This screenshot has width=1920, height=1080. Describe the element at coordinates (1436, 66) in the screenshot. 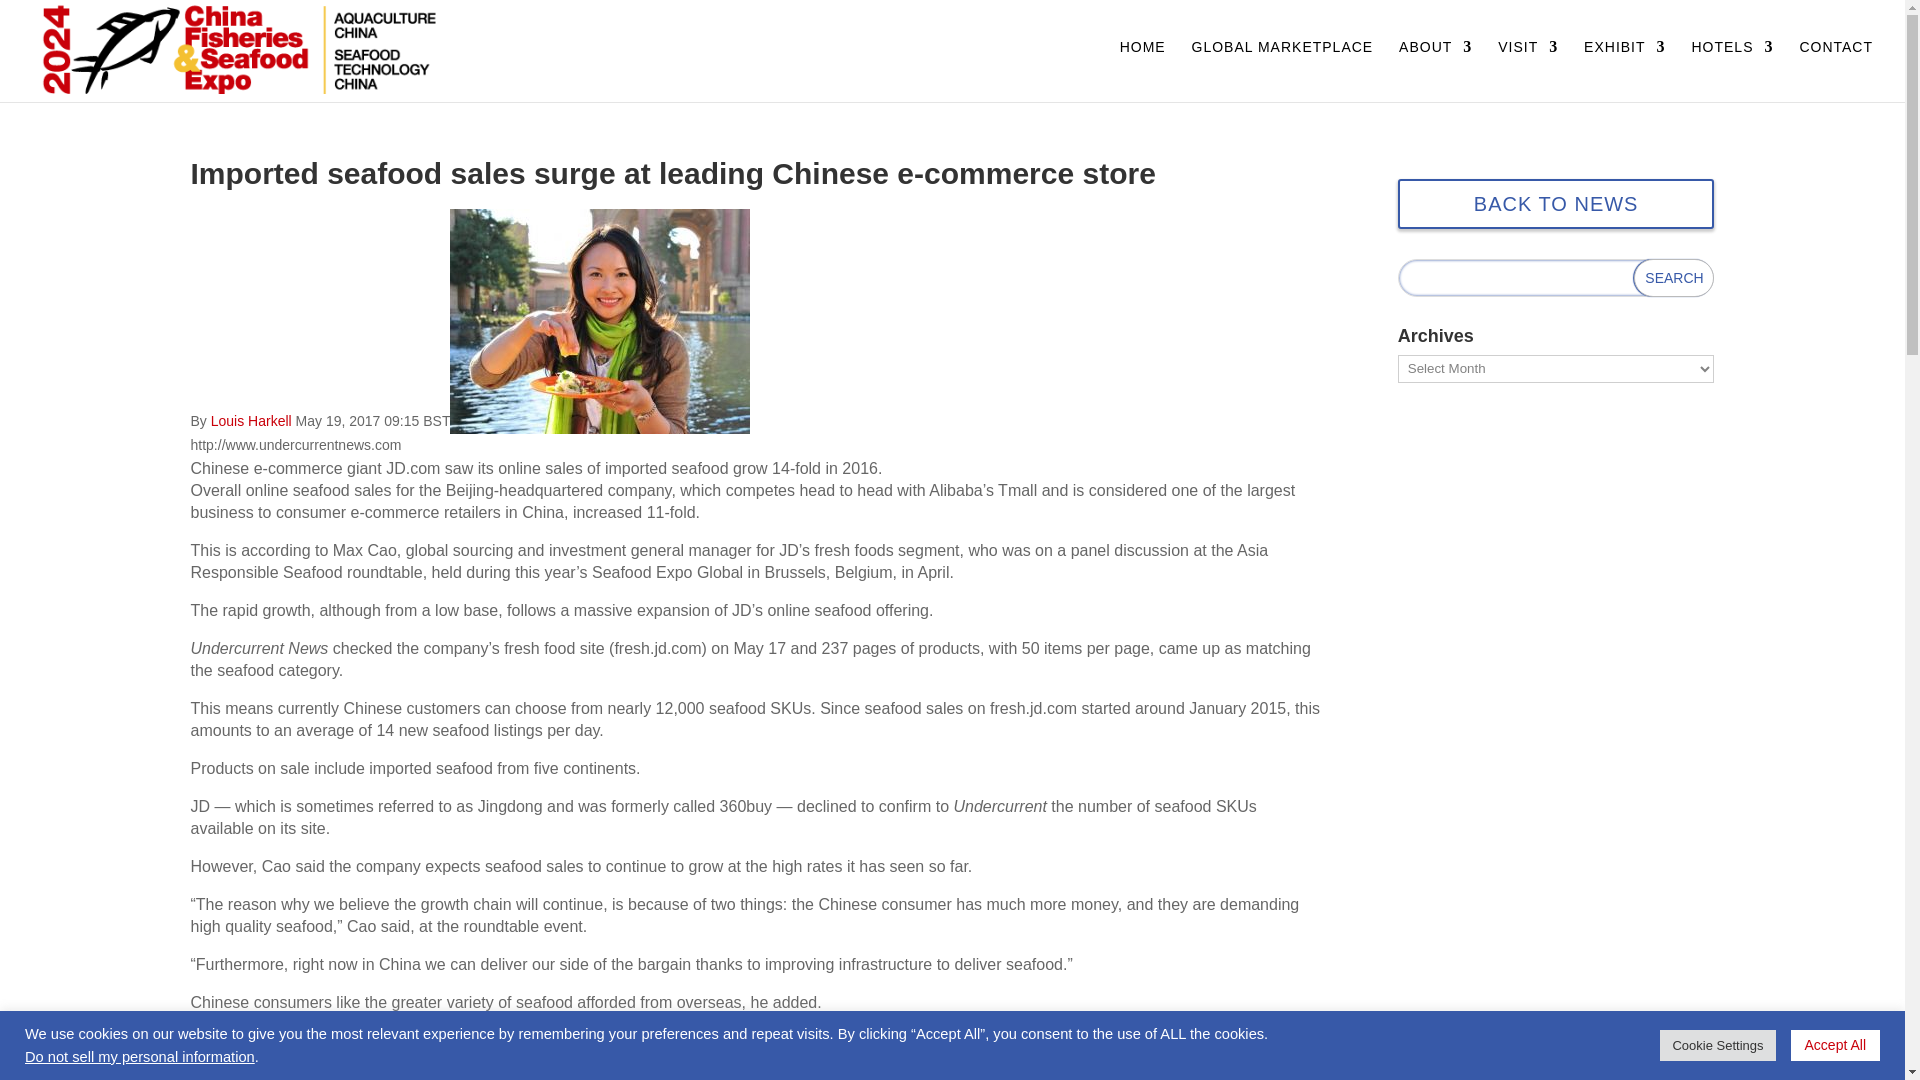

I see `ABOUT` at that location.